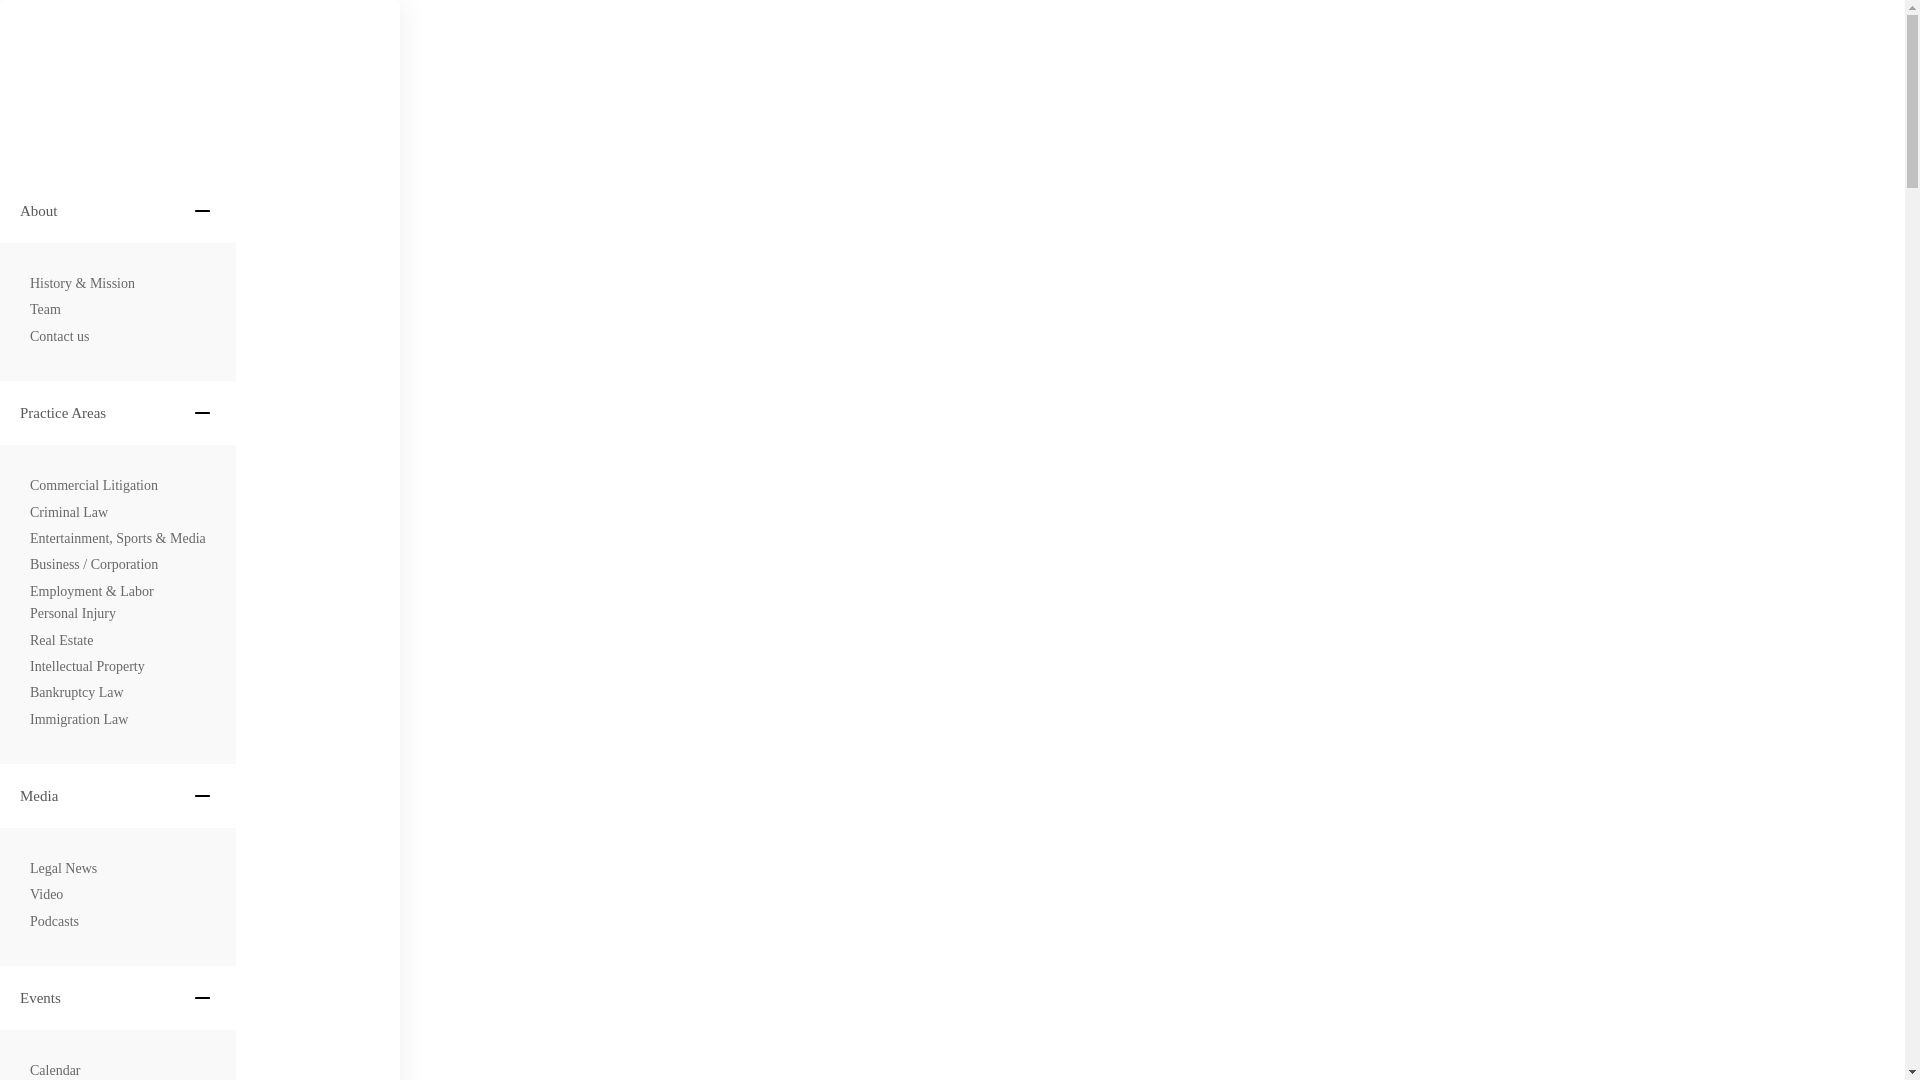  I want to click on Commercial Litigation, so click(94, 486).